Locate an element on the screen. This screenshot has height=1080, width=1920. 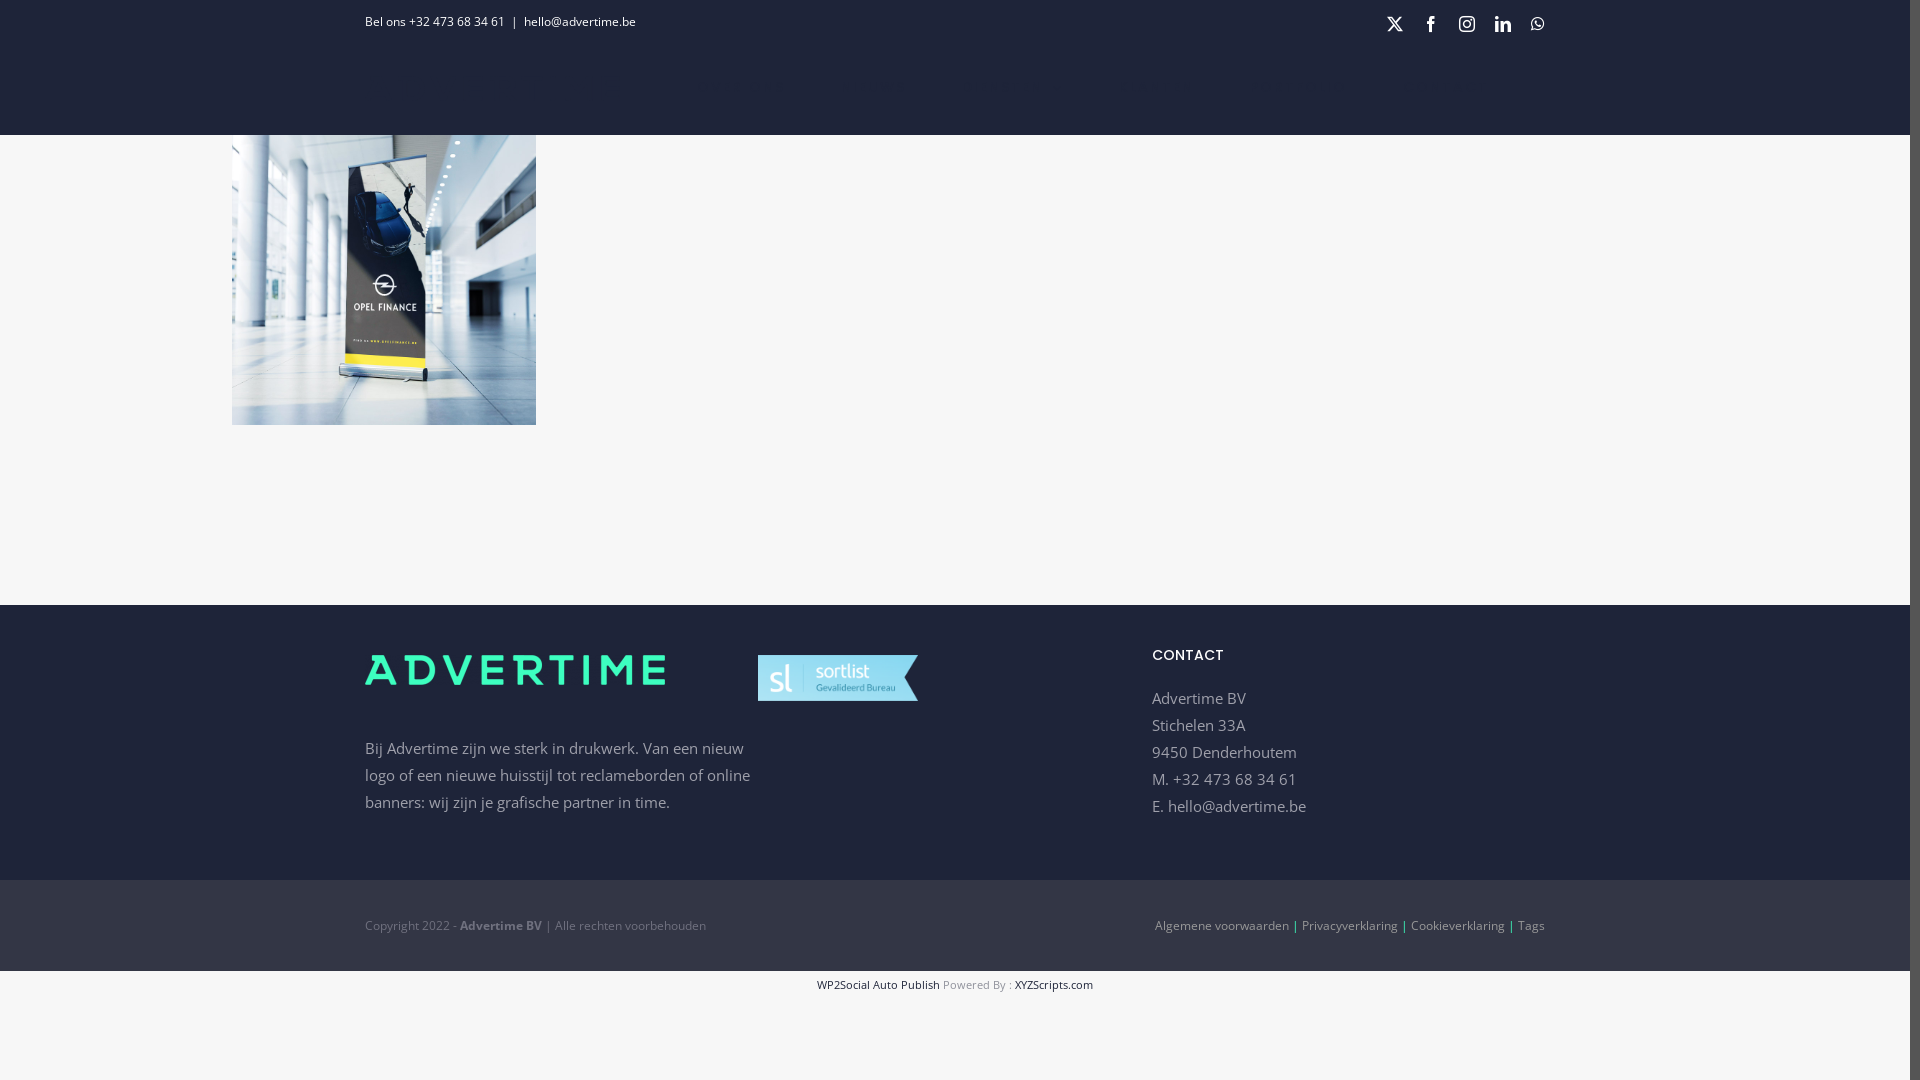
Tags is located at coordinates (1532, 926).